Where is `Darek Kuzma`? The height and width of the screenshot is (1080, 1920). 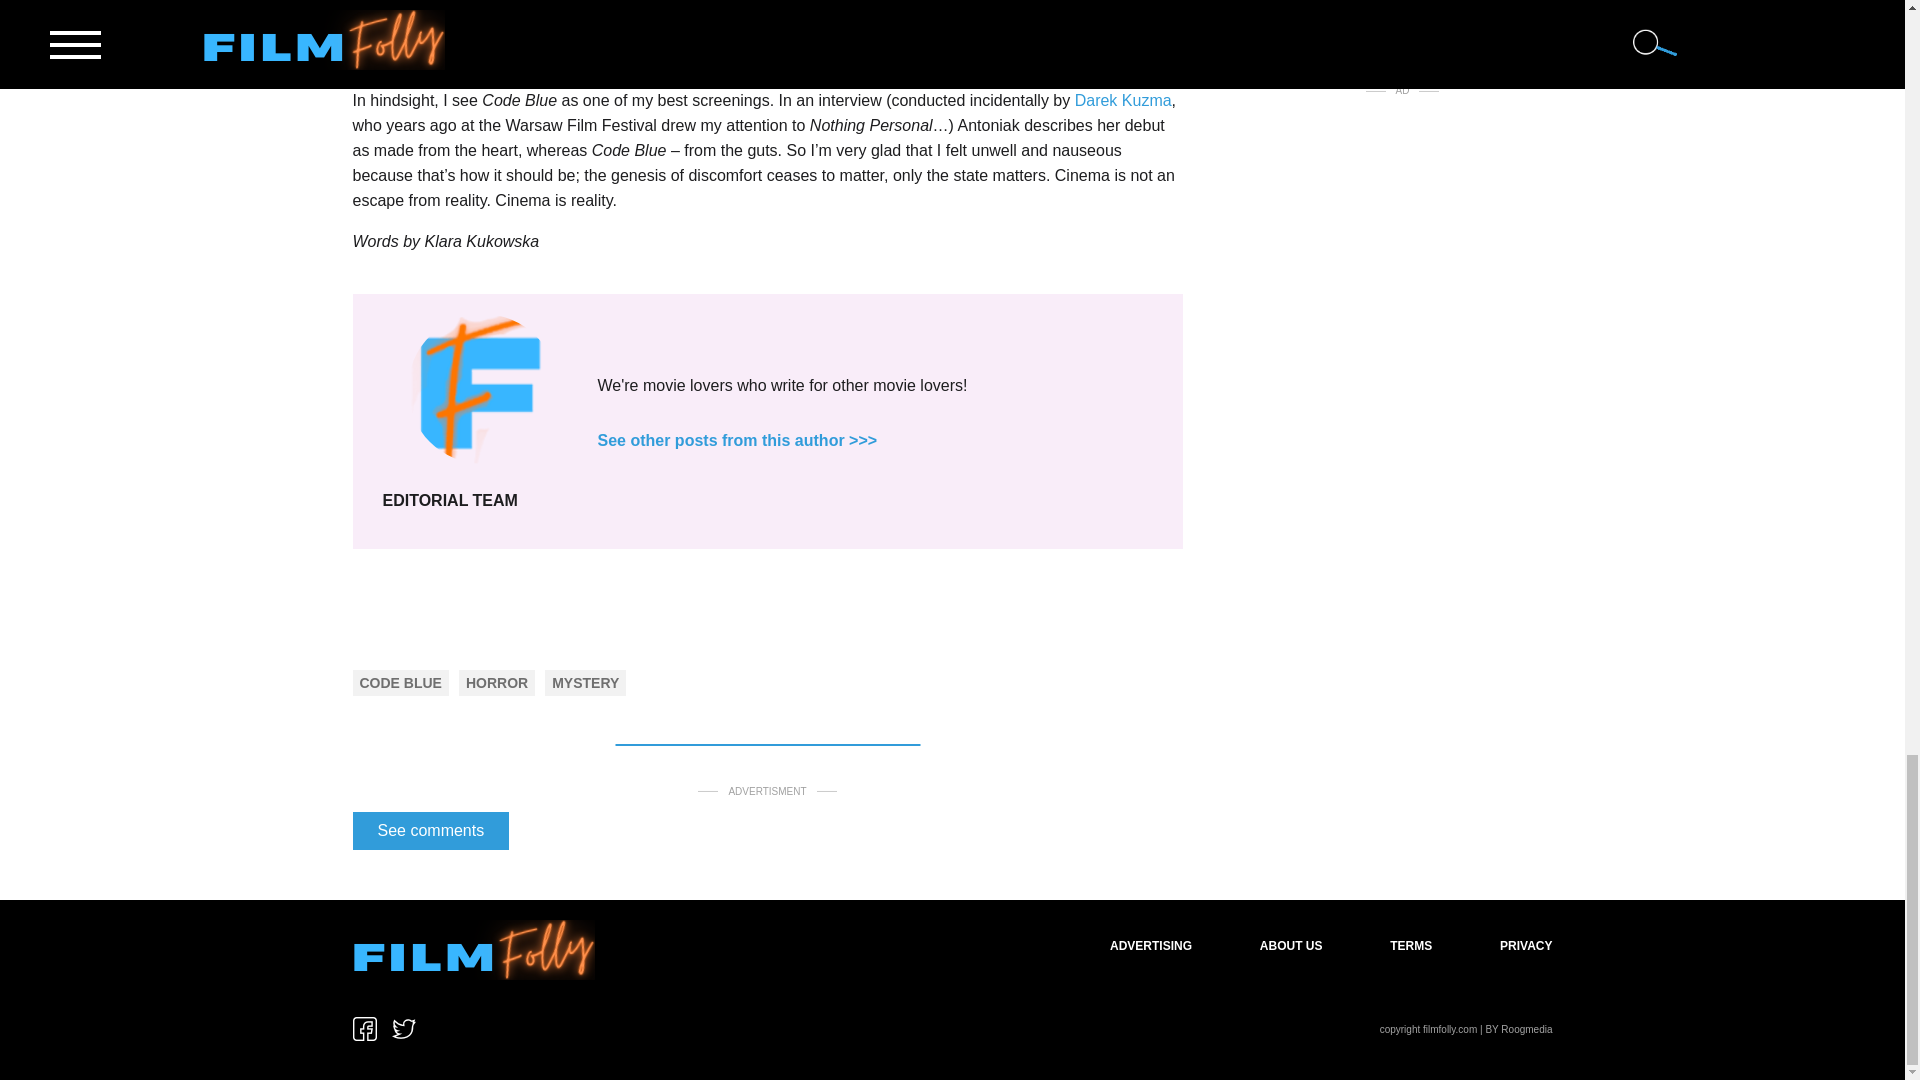 Darek Kuzma is located at coordinates (1123, 100).